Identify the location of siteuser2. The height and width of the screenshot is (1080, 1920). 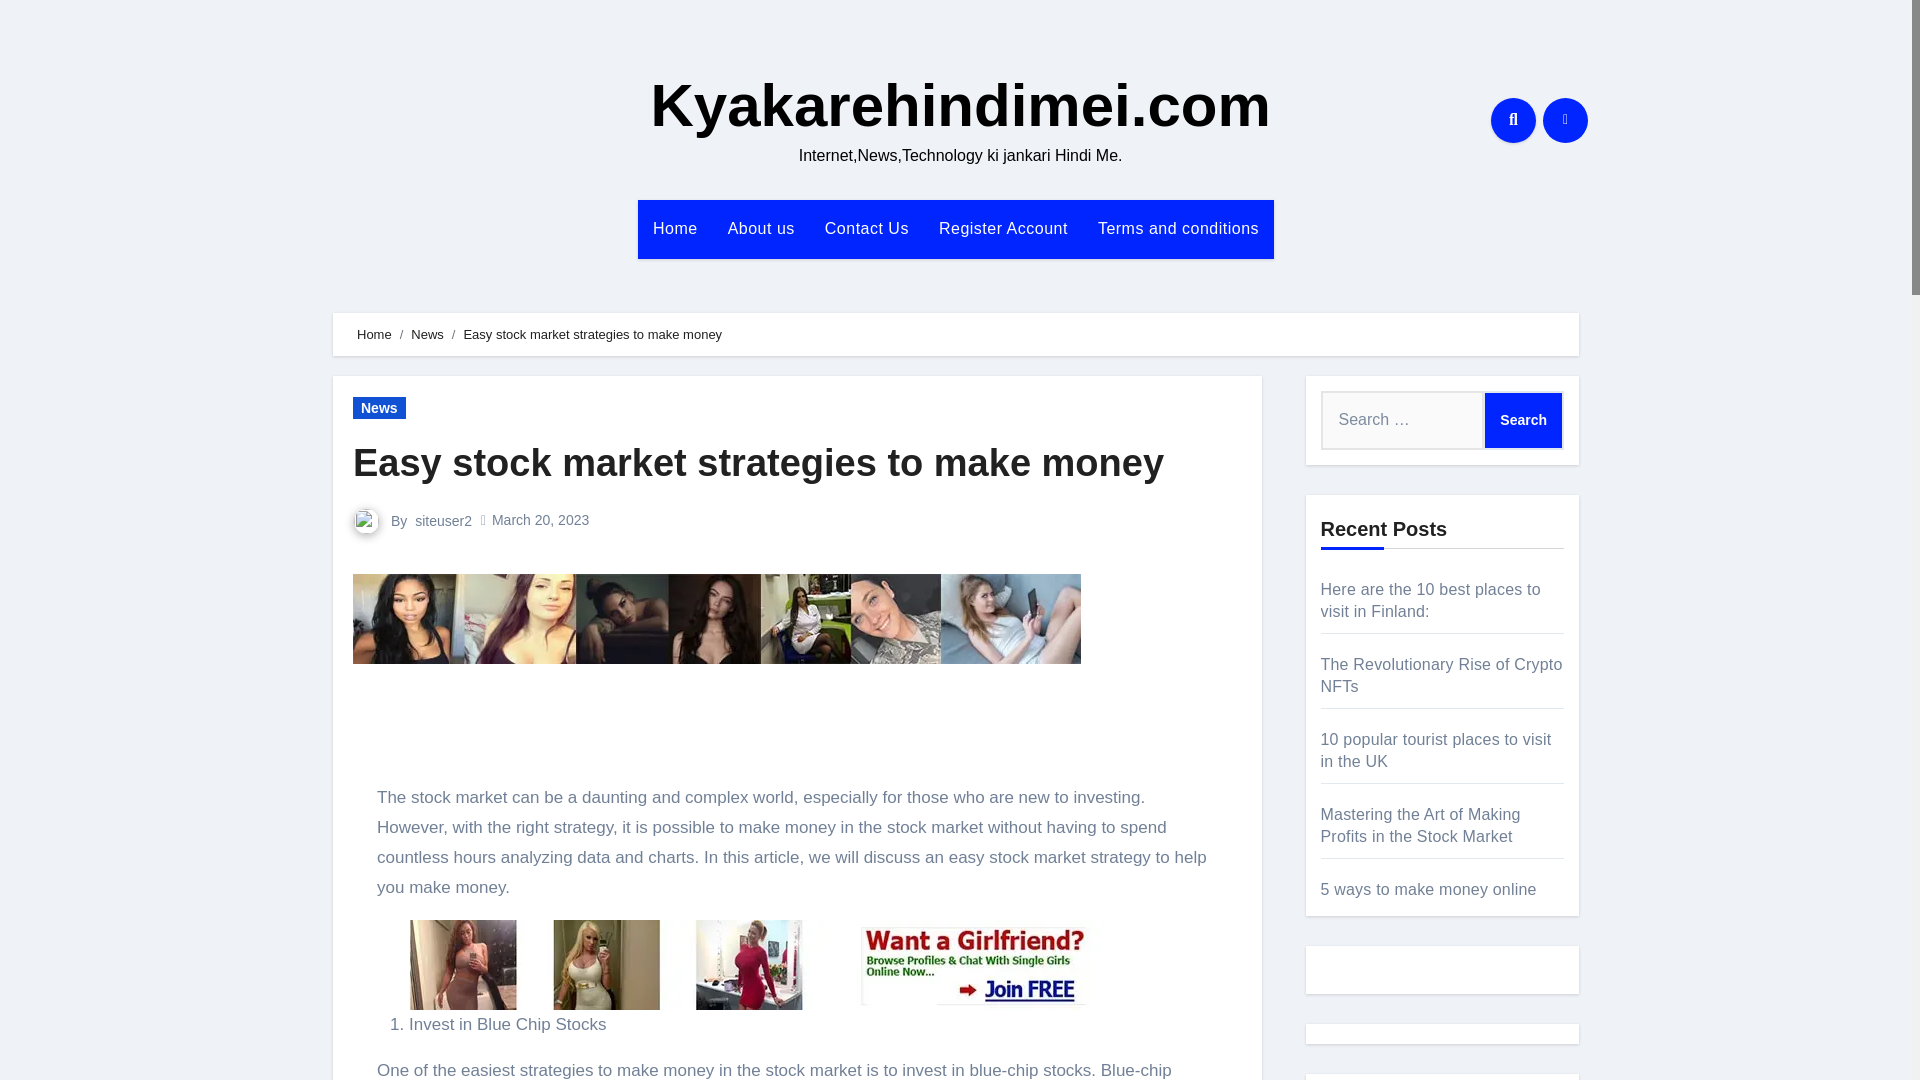
(443, 520).